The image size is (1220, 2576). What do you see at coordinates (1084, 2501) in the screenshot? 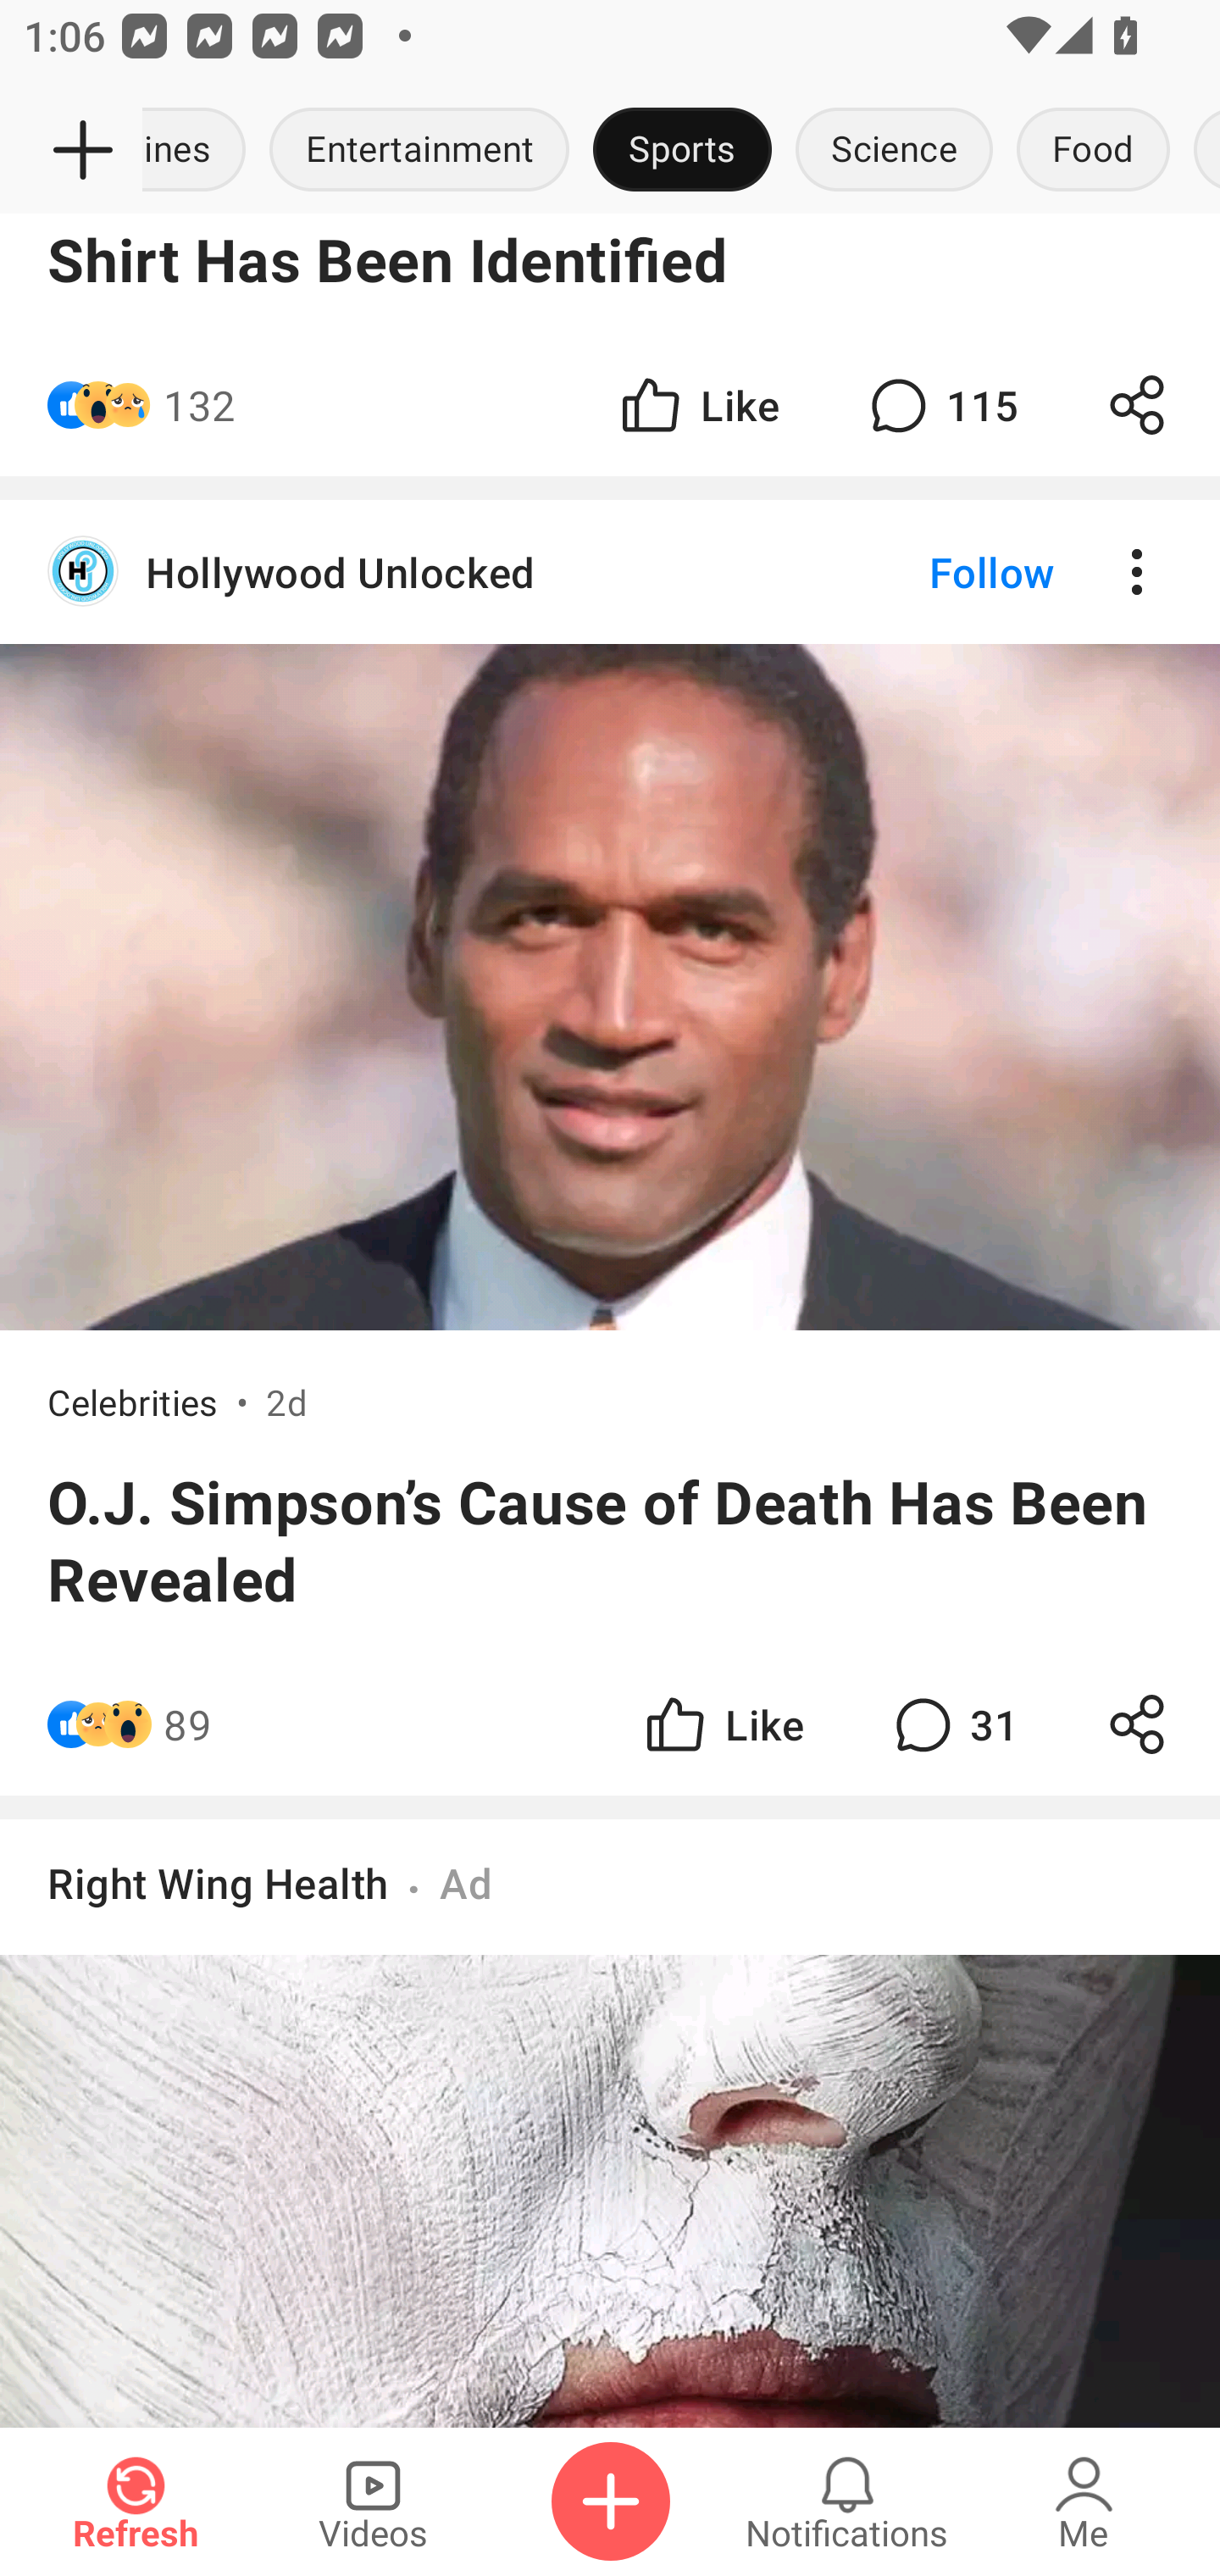
I see `Me` at bounding box center [1084, 2501].